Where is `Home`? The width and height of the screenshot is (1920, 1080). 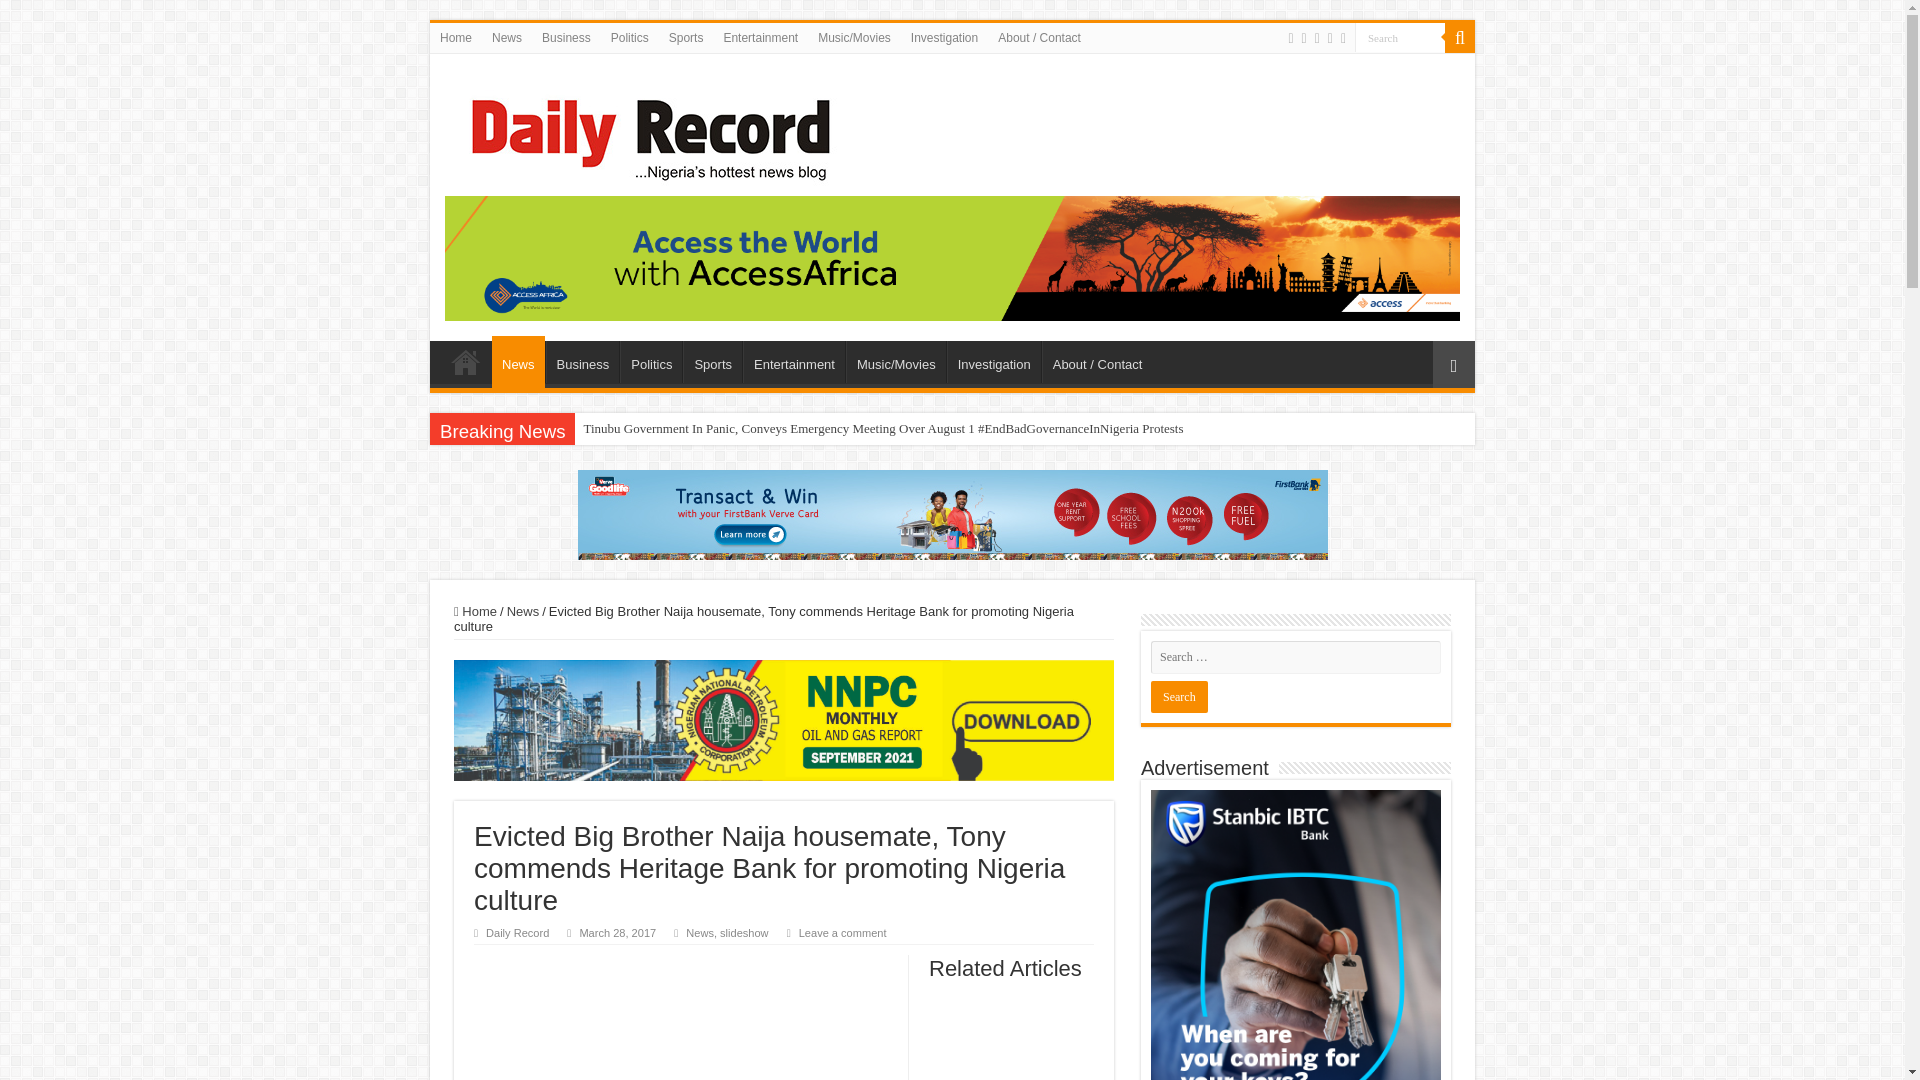 Home is located at coordinates (465, 362).